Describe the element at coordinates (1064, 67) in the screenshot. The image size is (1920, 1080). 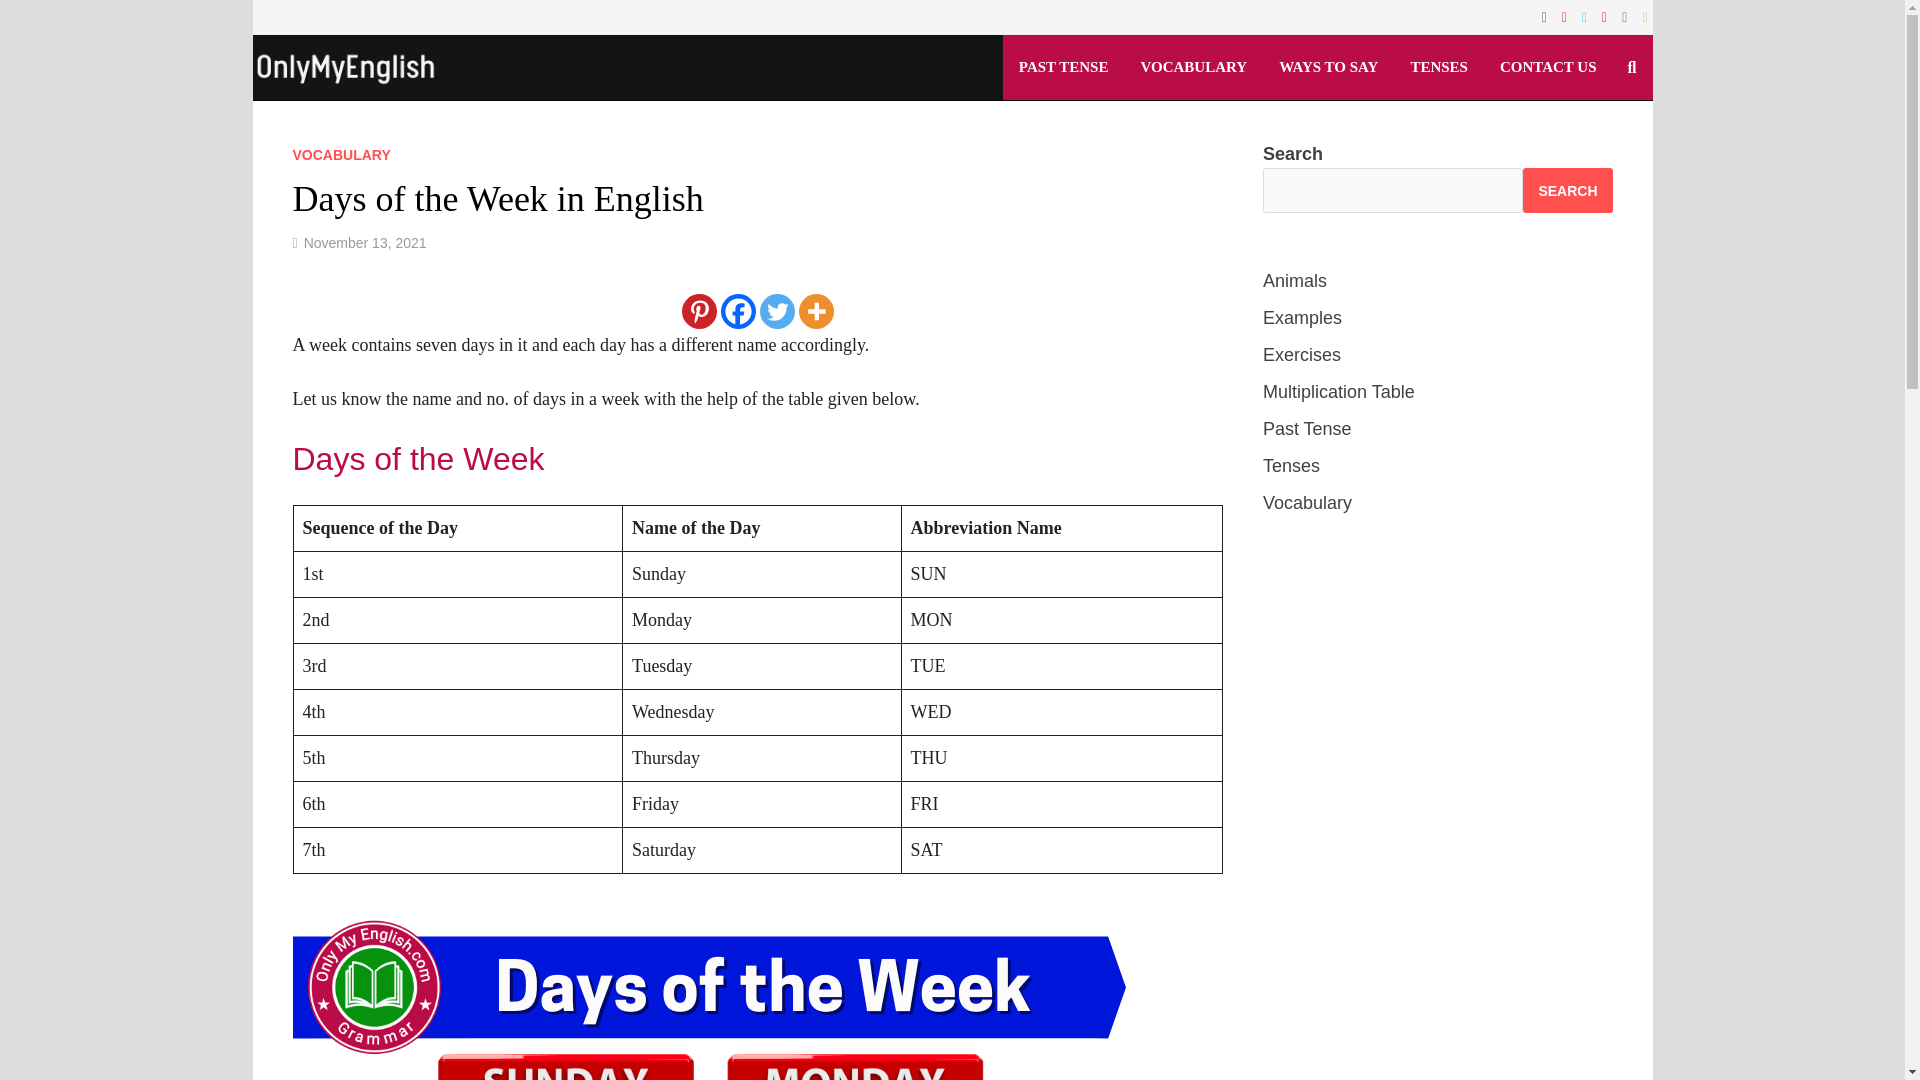
I see `PAST TENSE` at that location.